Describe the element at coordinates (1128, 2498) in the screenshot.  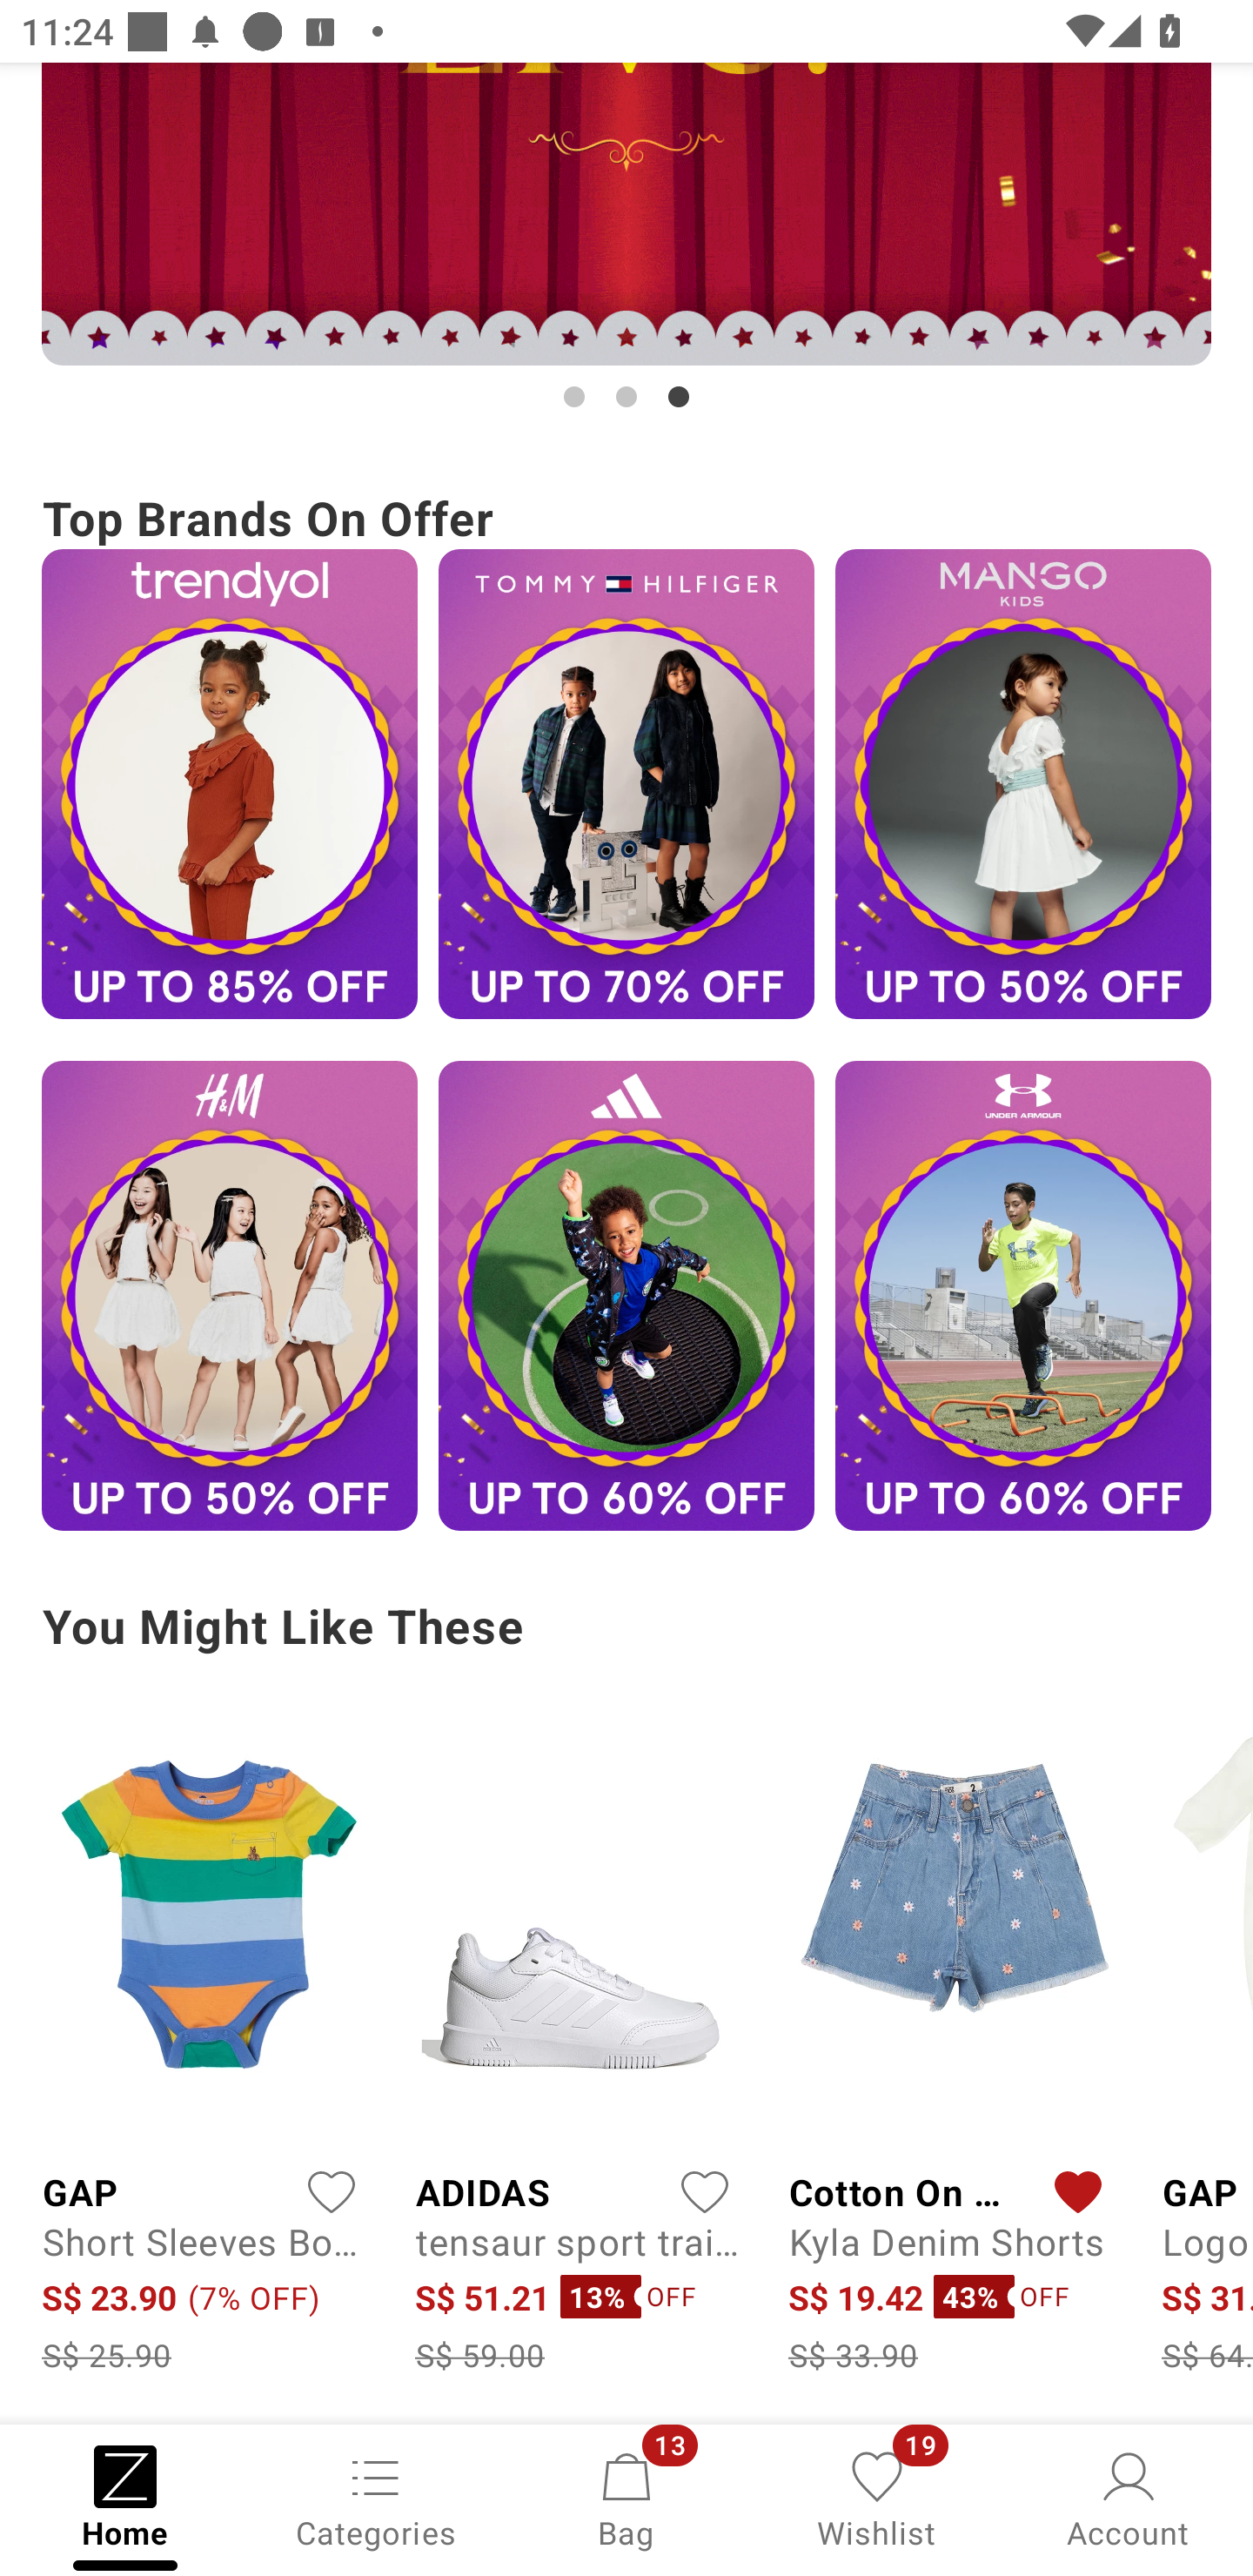
I see `Account` at that location.